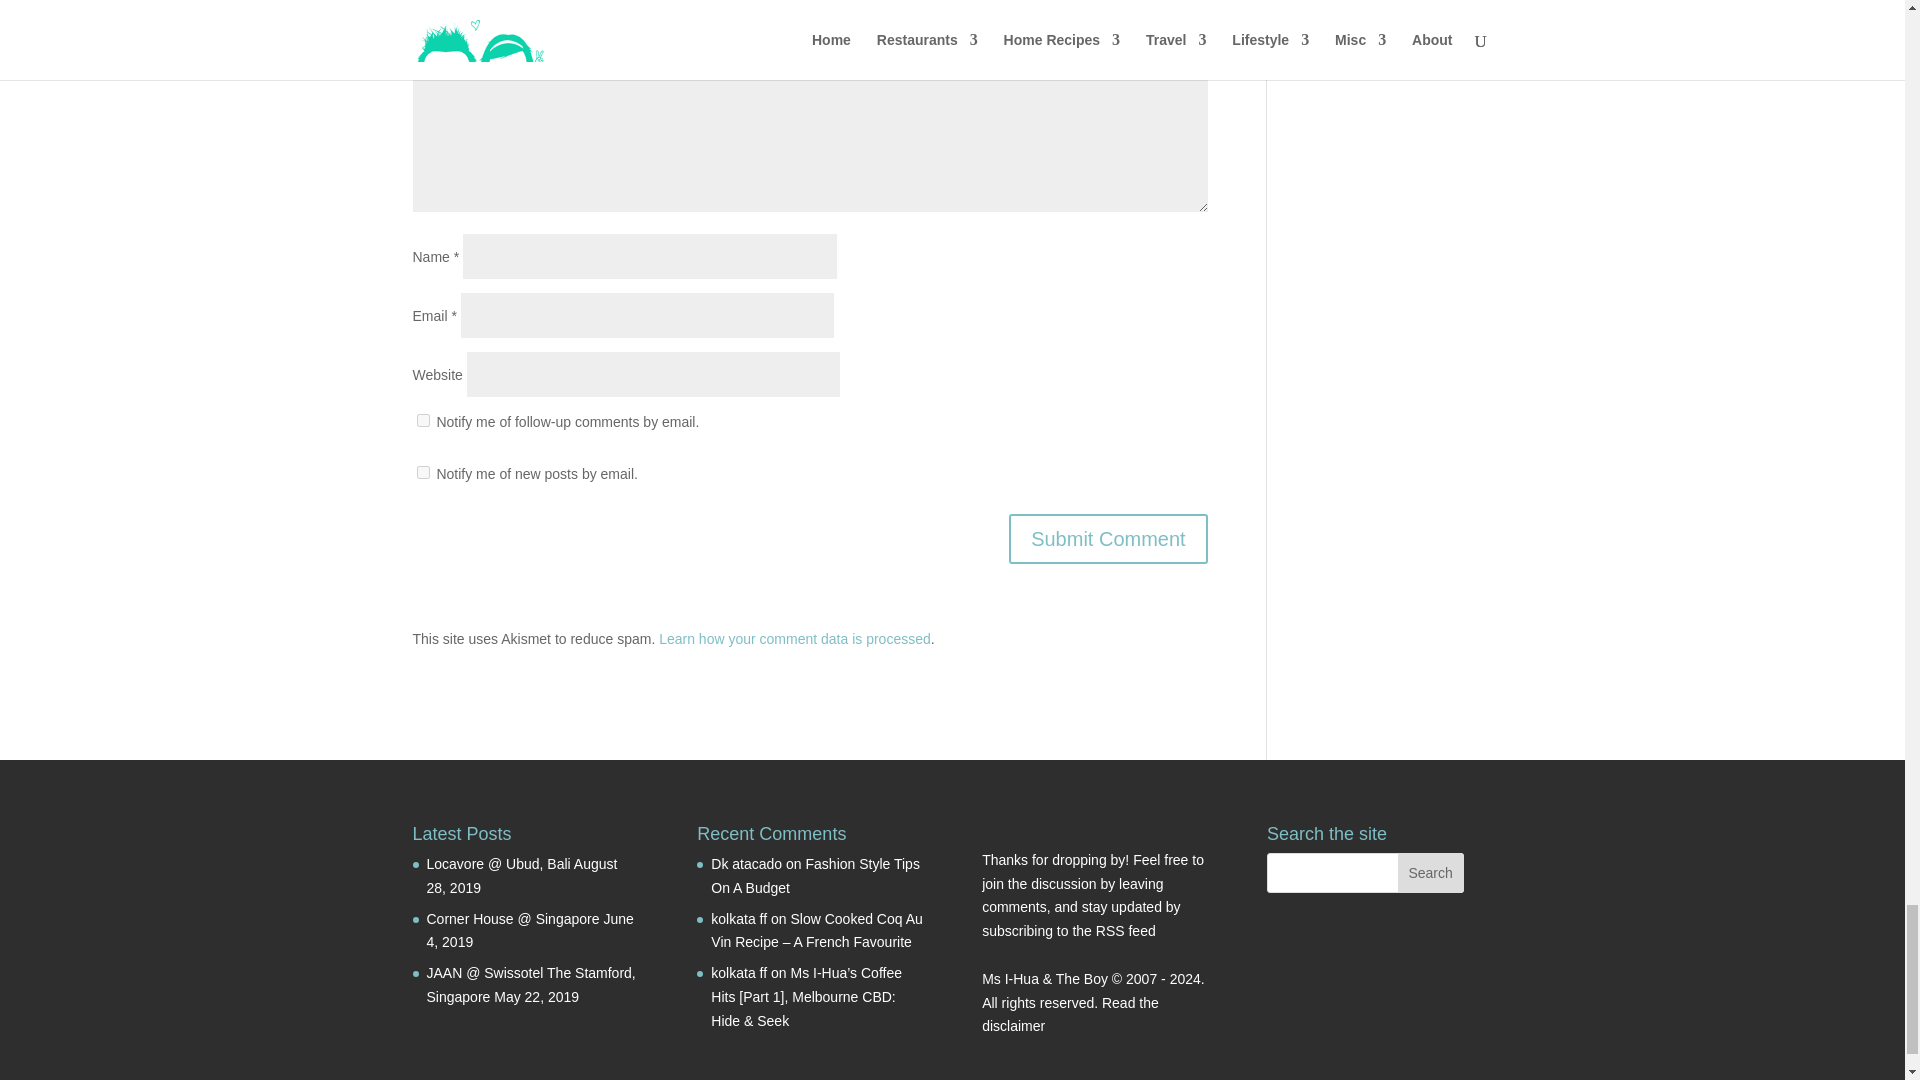 The image size is (1920, 1080). I want to click on Search, so click(1430, 873).